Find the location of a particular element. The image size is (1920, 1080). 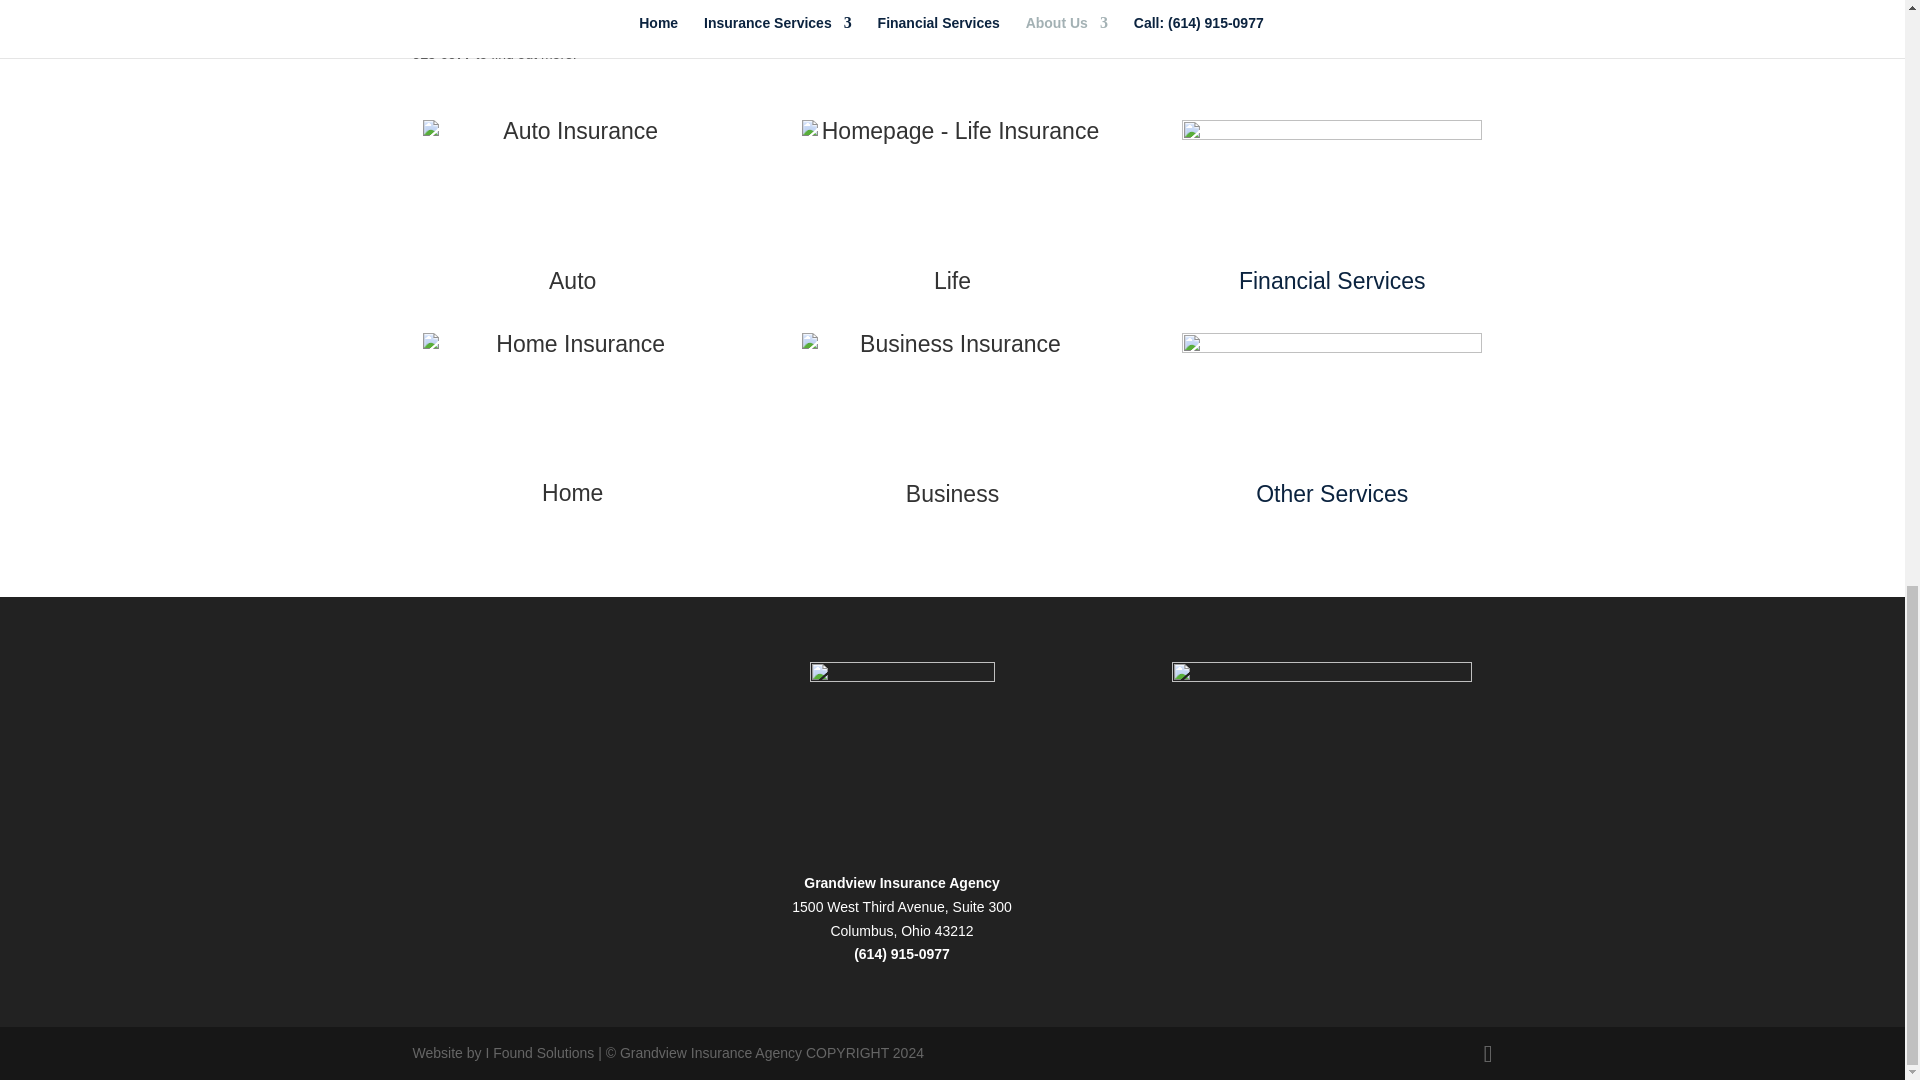

Home Insurance is located at coordinates (572, 492).